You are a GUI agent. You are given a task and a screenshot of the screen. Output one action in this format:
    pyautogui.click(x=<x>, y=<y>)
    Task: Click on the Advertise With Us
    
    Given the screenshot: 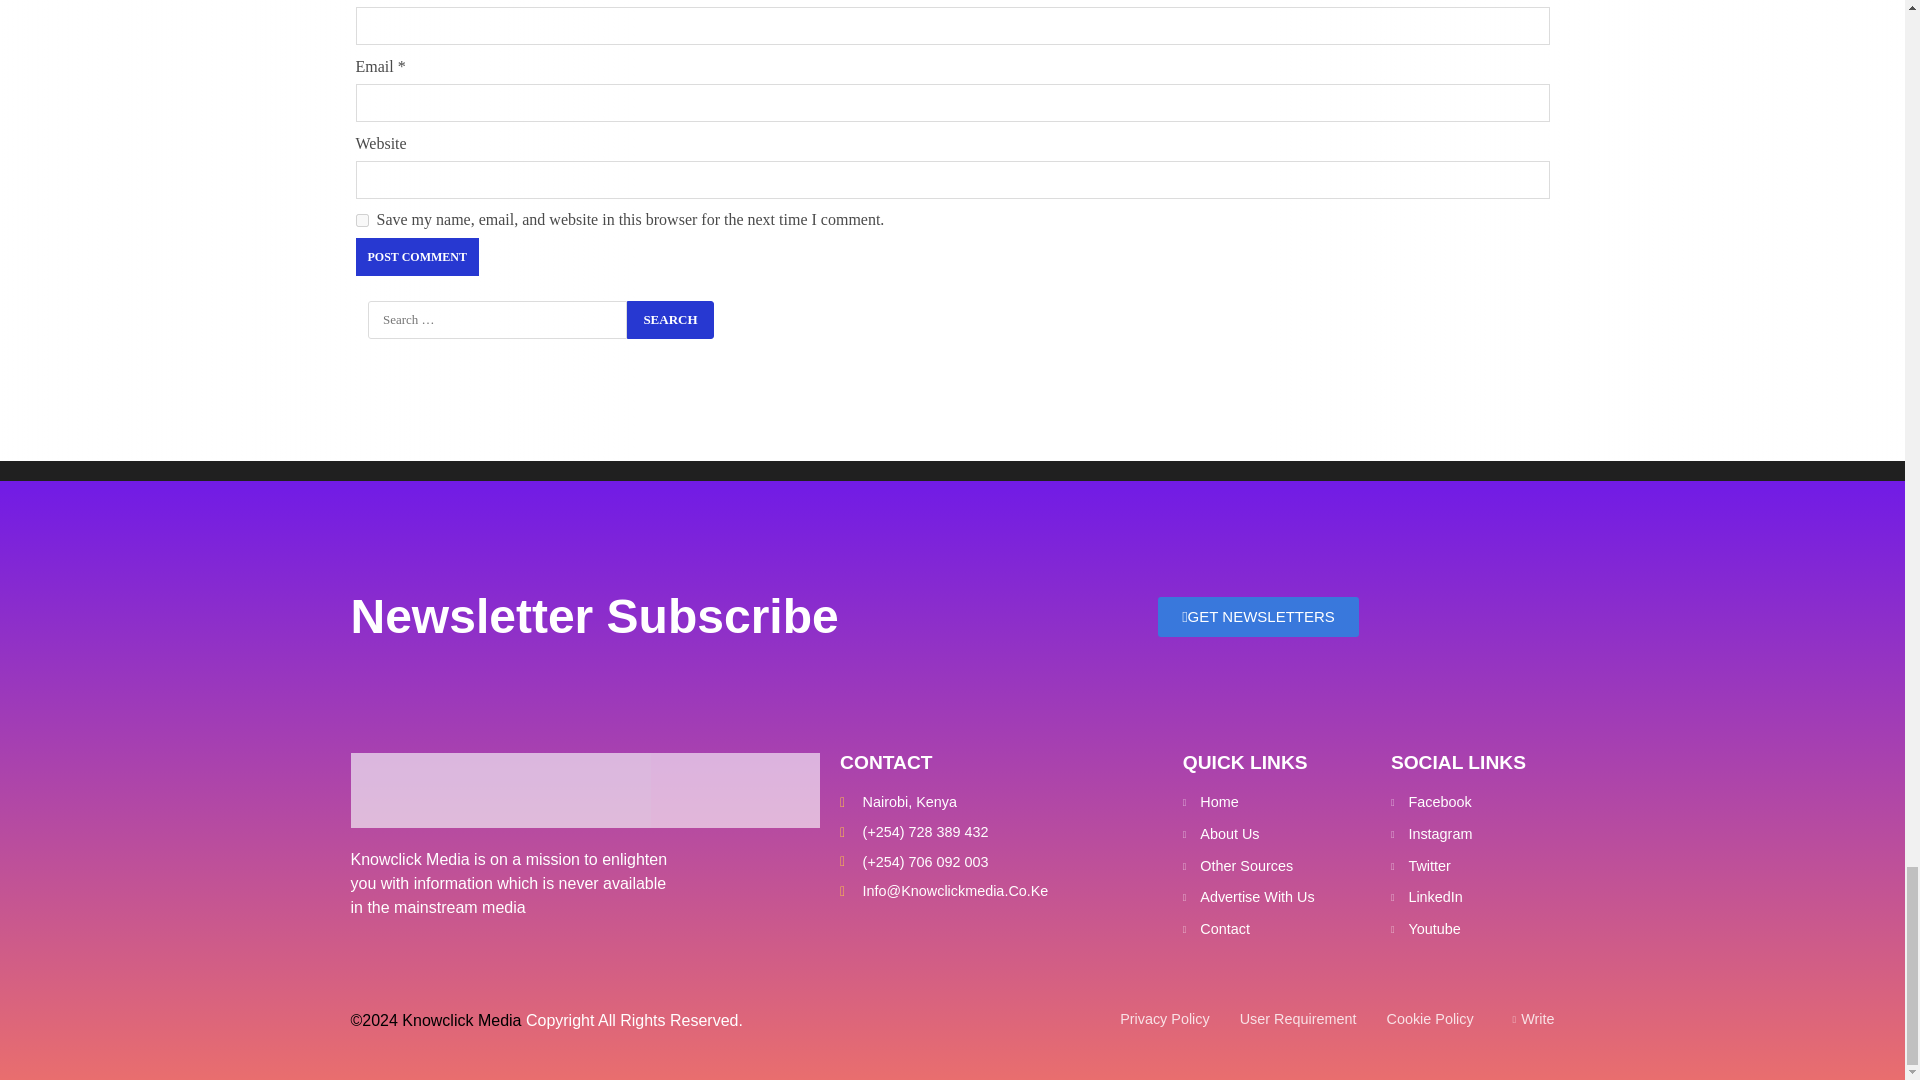 What is the action you would take?
    pyautogui.click(x=1276, y=898)
    